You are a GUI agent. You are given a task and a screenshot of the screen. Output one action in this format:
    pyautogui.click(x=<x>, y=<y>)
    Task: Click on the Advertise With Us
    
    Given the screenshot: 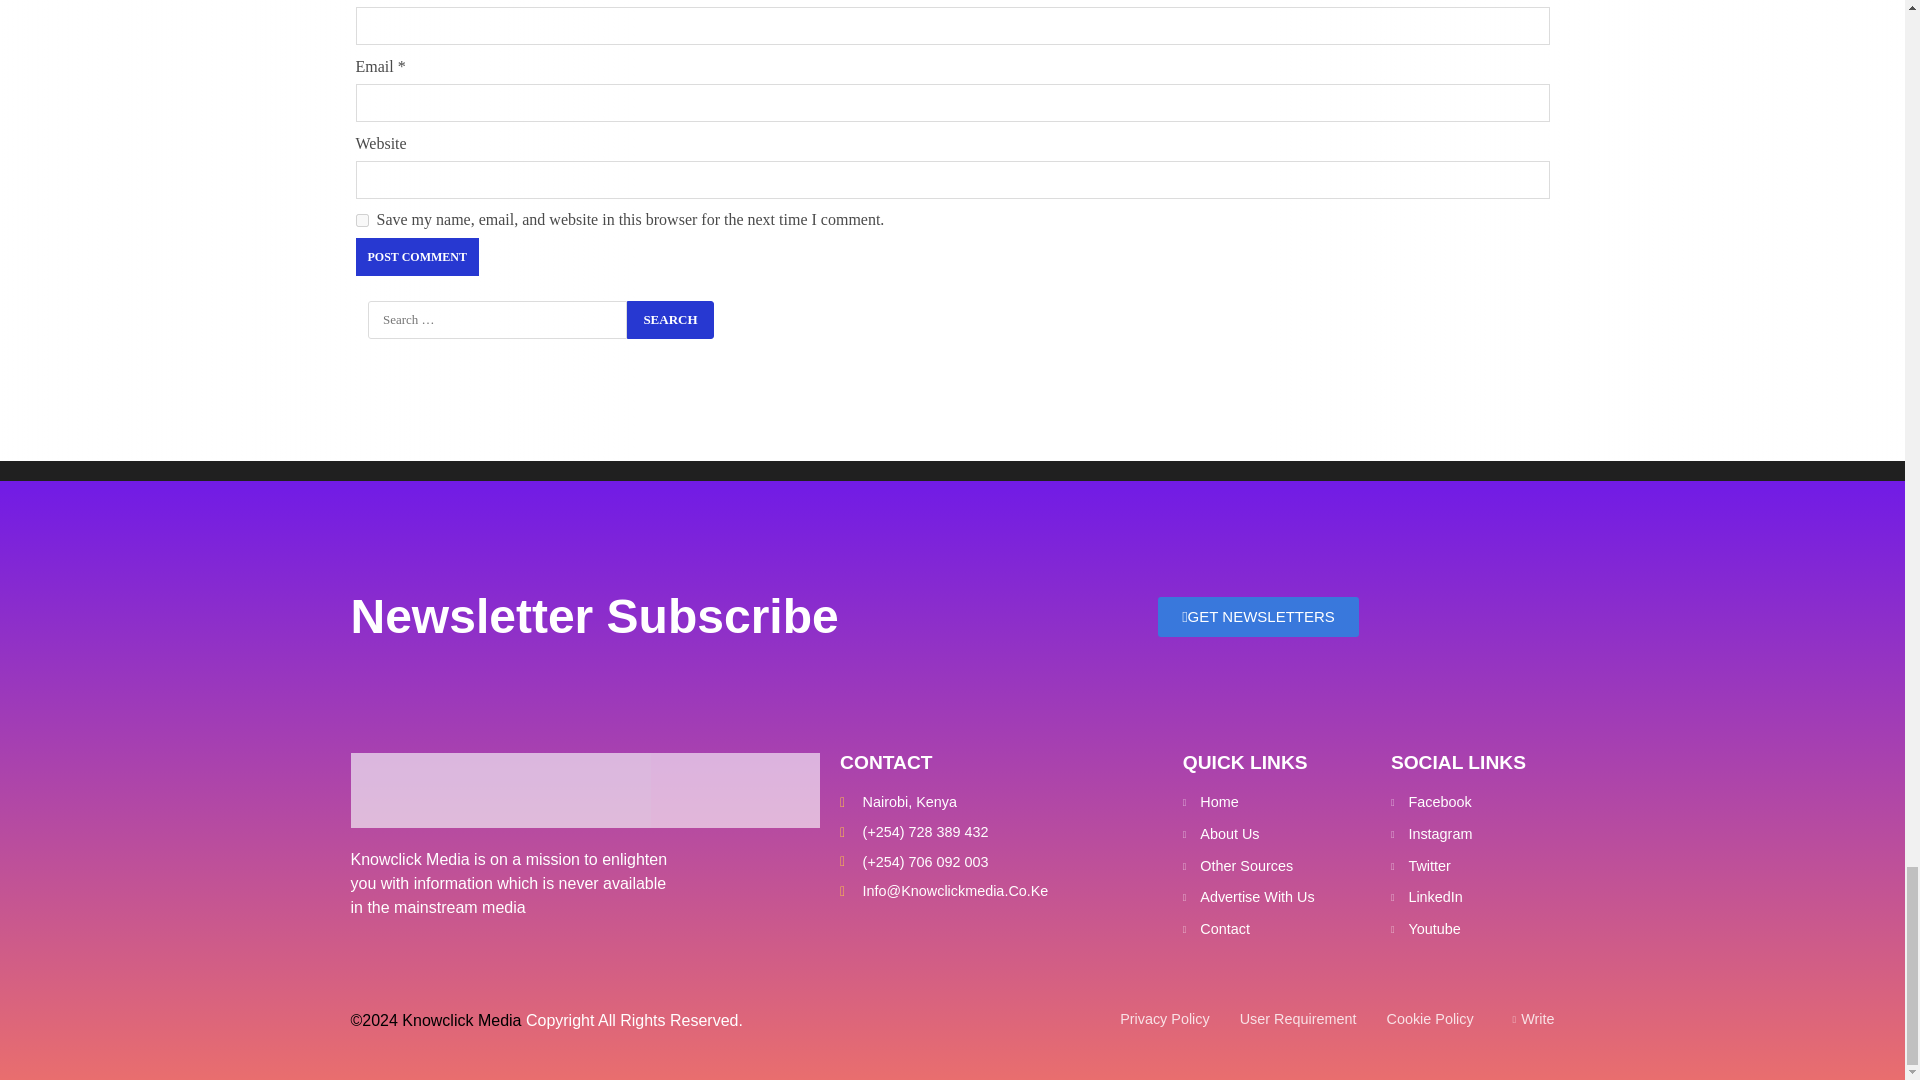 What is the action you would take?
    pyautogui.click(x=1276, y=898)
    